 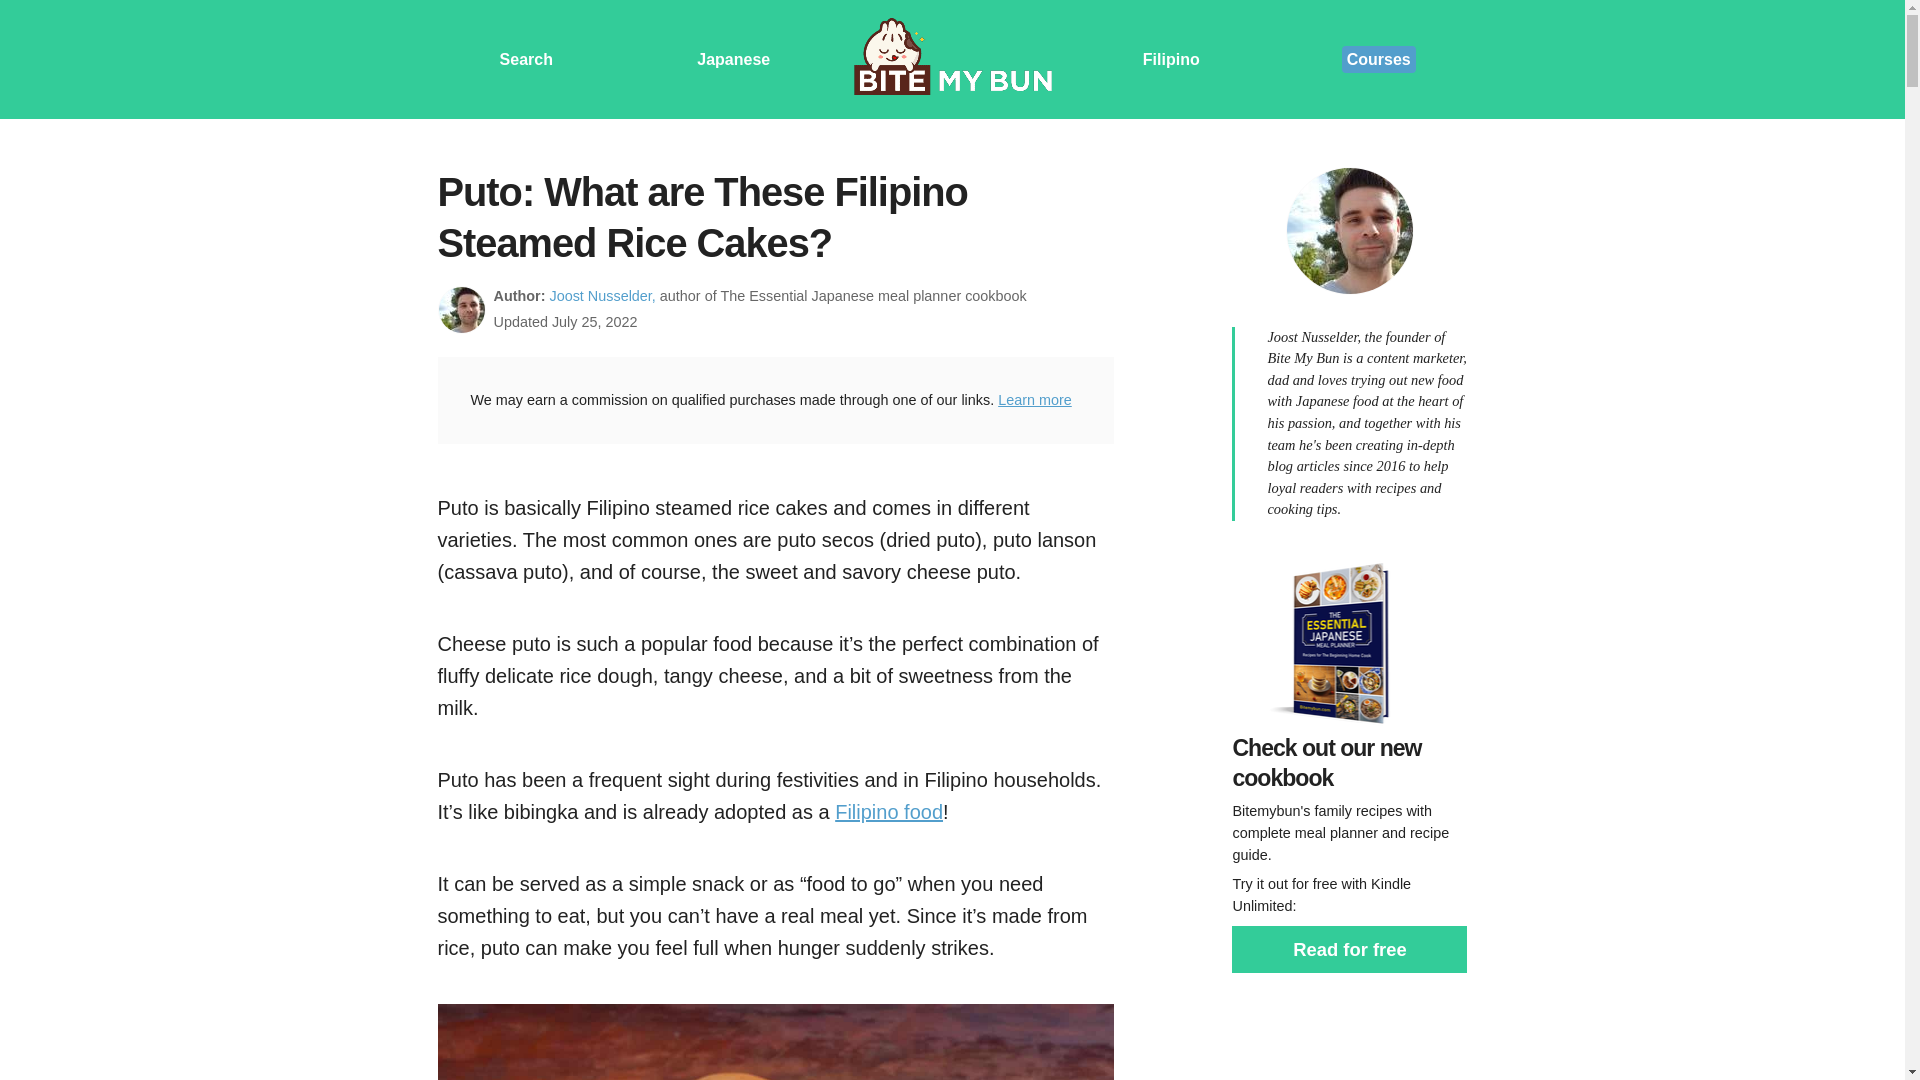 I want to click on Courses, so click(x=1379, y=60).